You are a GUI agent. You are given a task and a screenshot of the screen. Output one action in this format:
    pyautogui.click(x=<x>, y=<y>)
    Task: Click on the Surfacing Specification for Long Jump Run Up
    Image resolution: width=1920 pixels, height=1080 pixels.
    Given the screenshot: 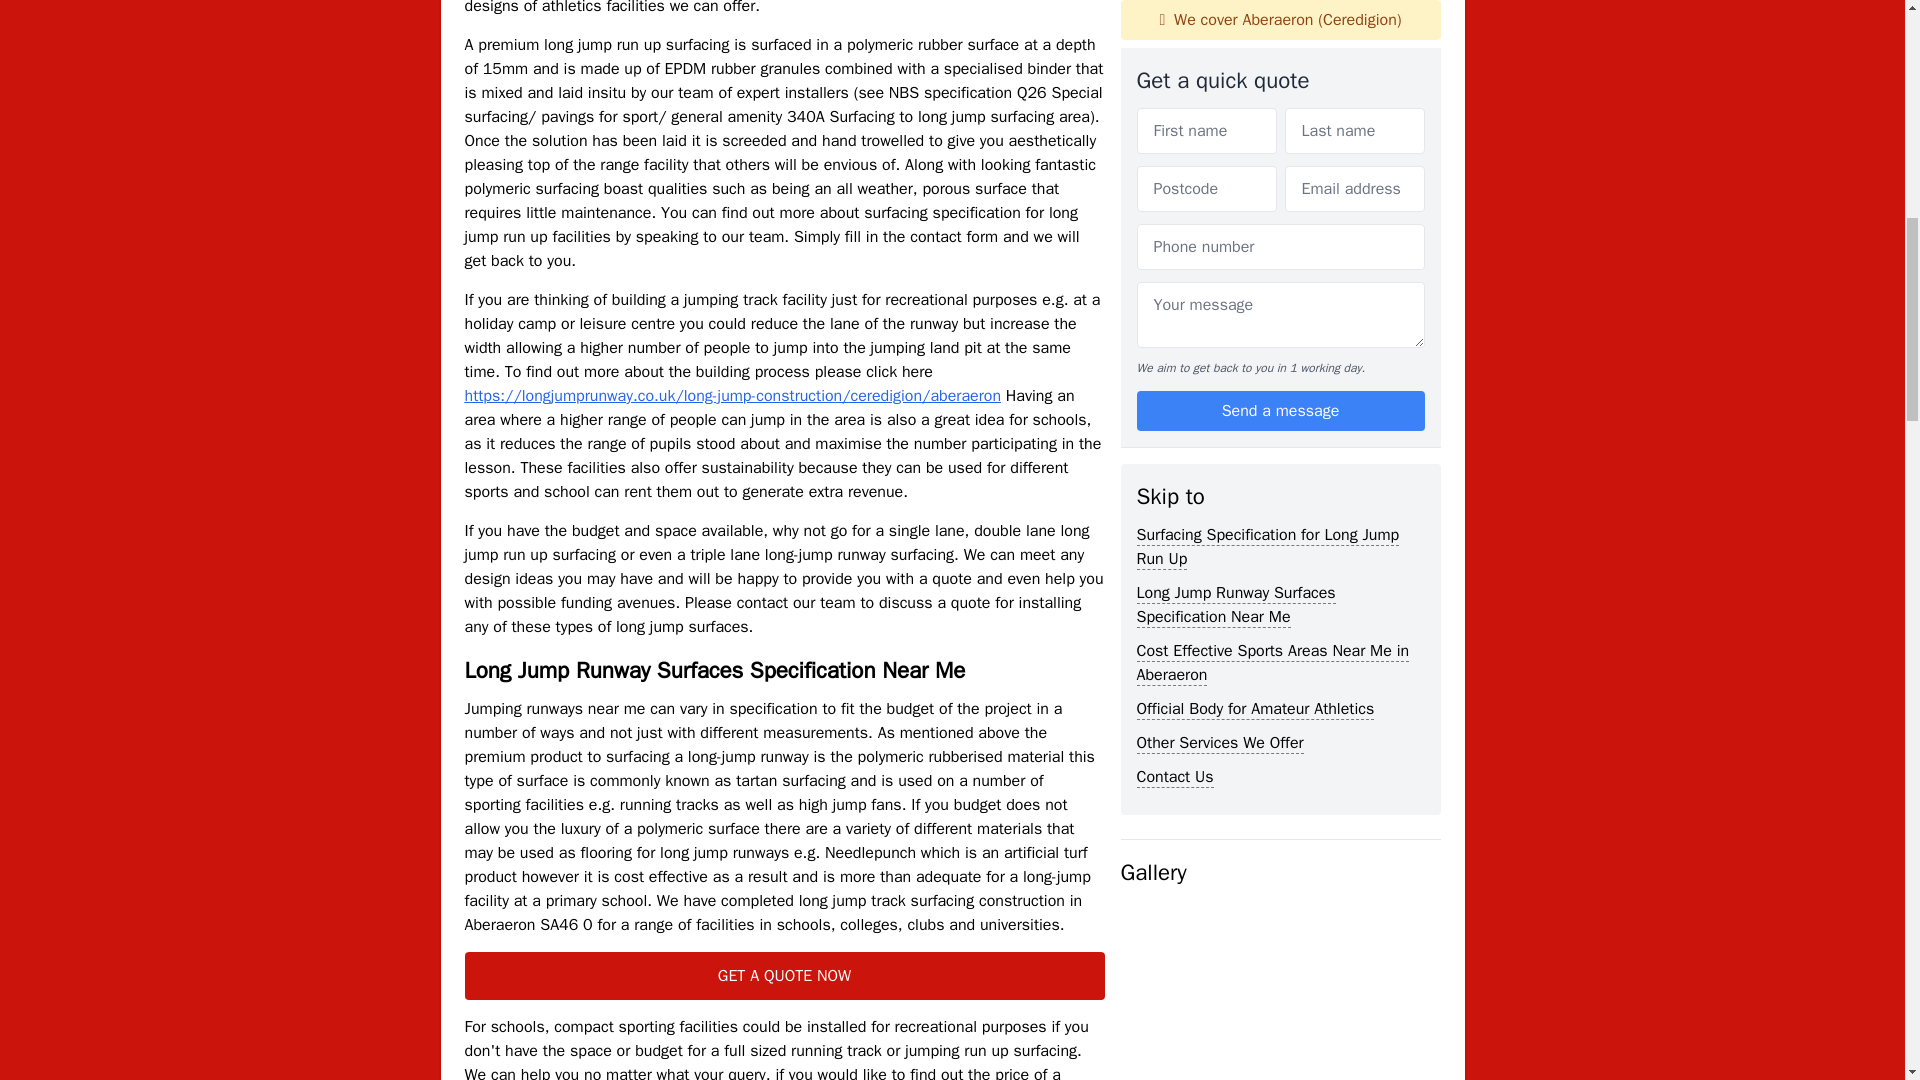 What is the action you would take?
    pyautogui.click(x=1268, y=44)
    